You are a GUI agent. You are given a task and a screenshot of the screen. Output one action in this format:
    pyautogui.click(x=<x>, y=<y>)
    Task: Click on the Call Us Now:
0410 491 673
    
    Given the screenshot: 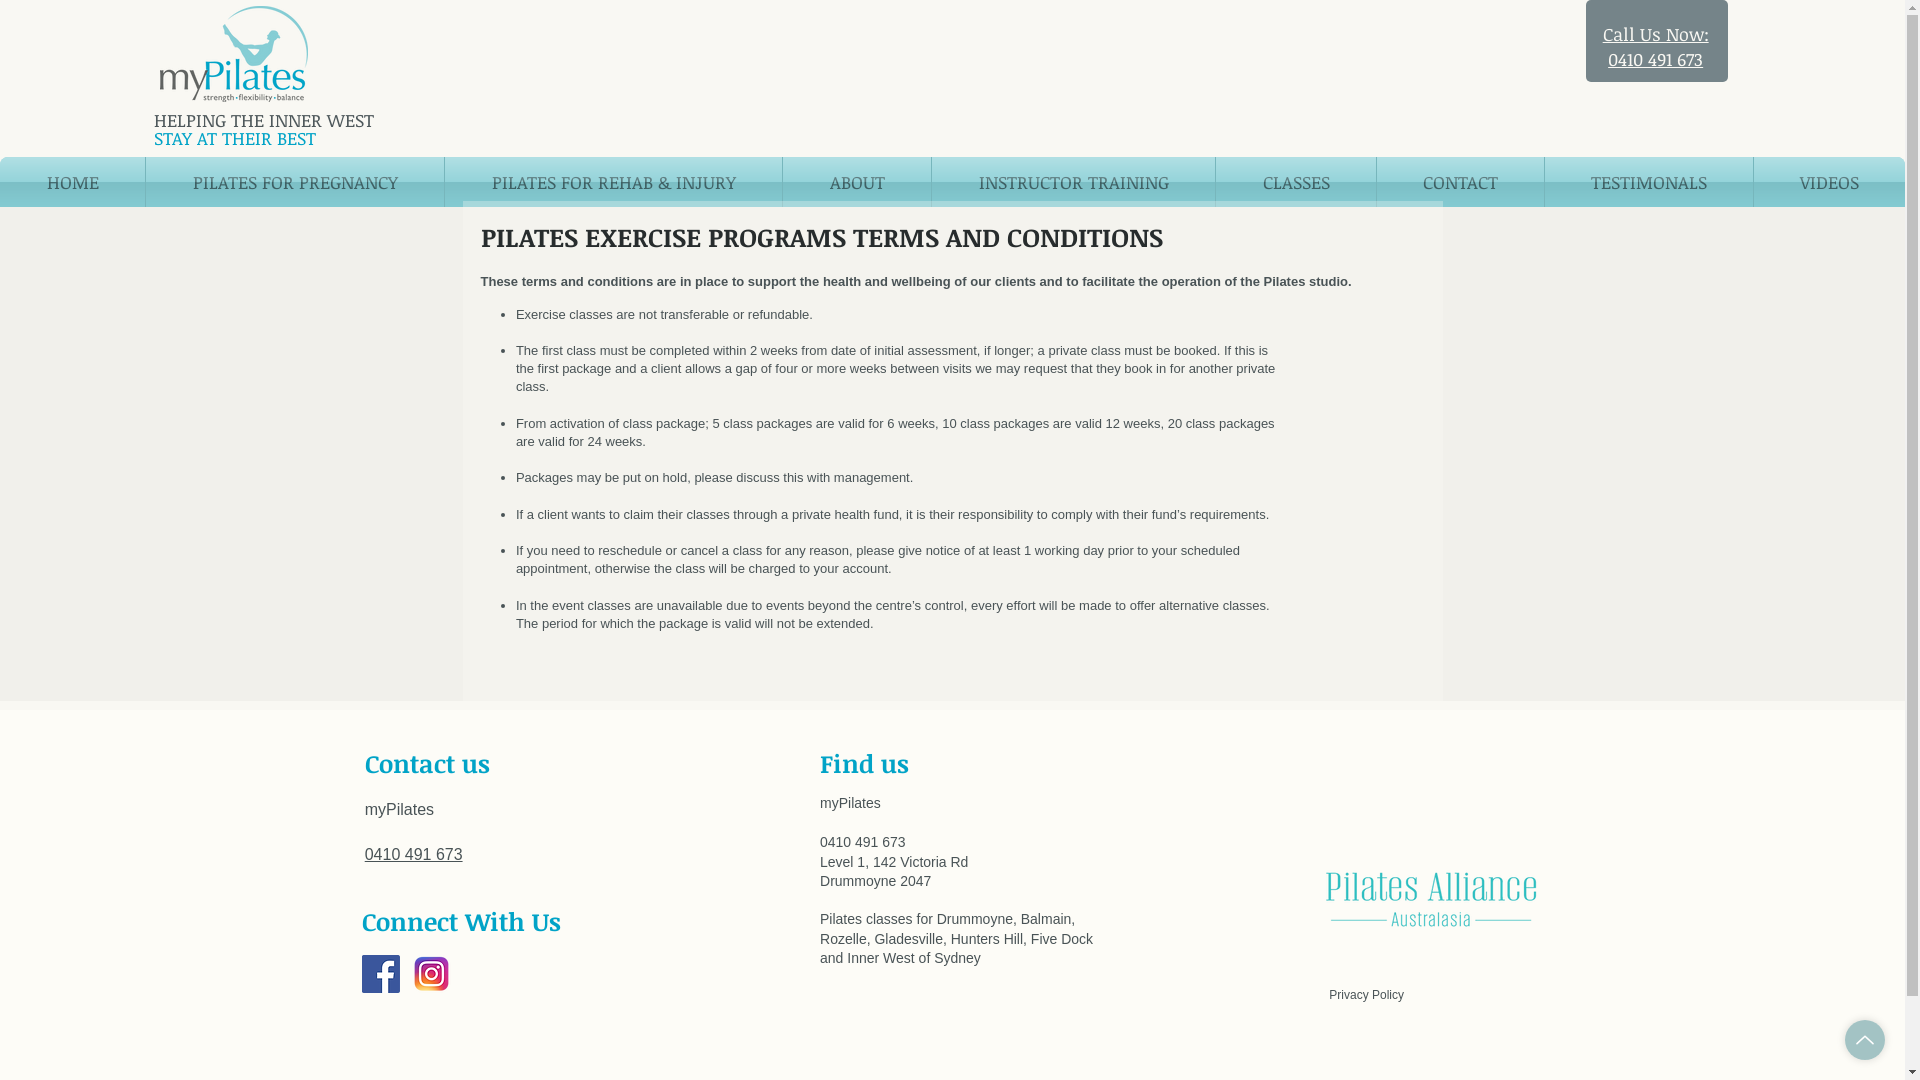 What is the action you would take?
    pyautogui.click(x=1656, y=46)
    